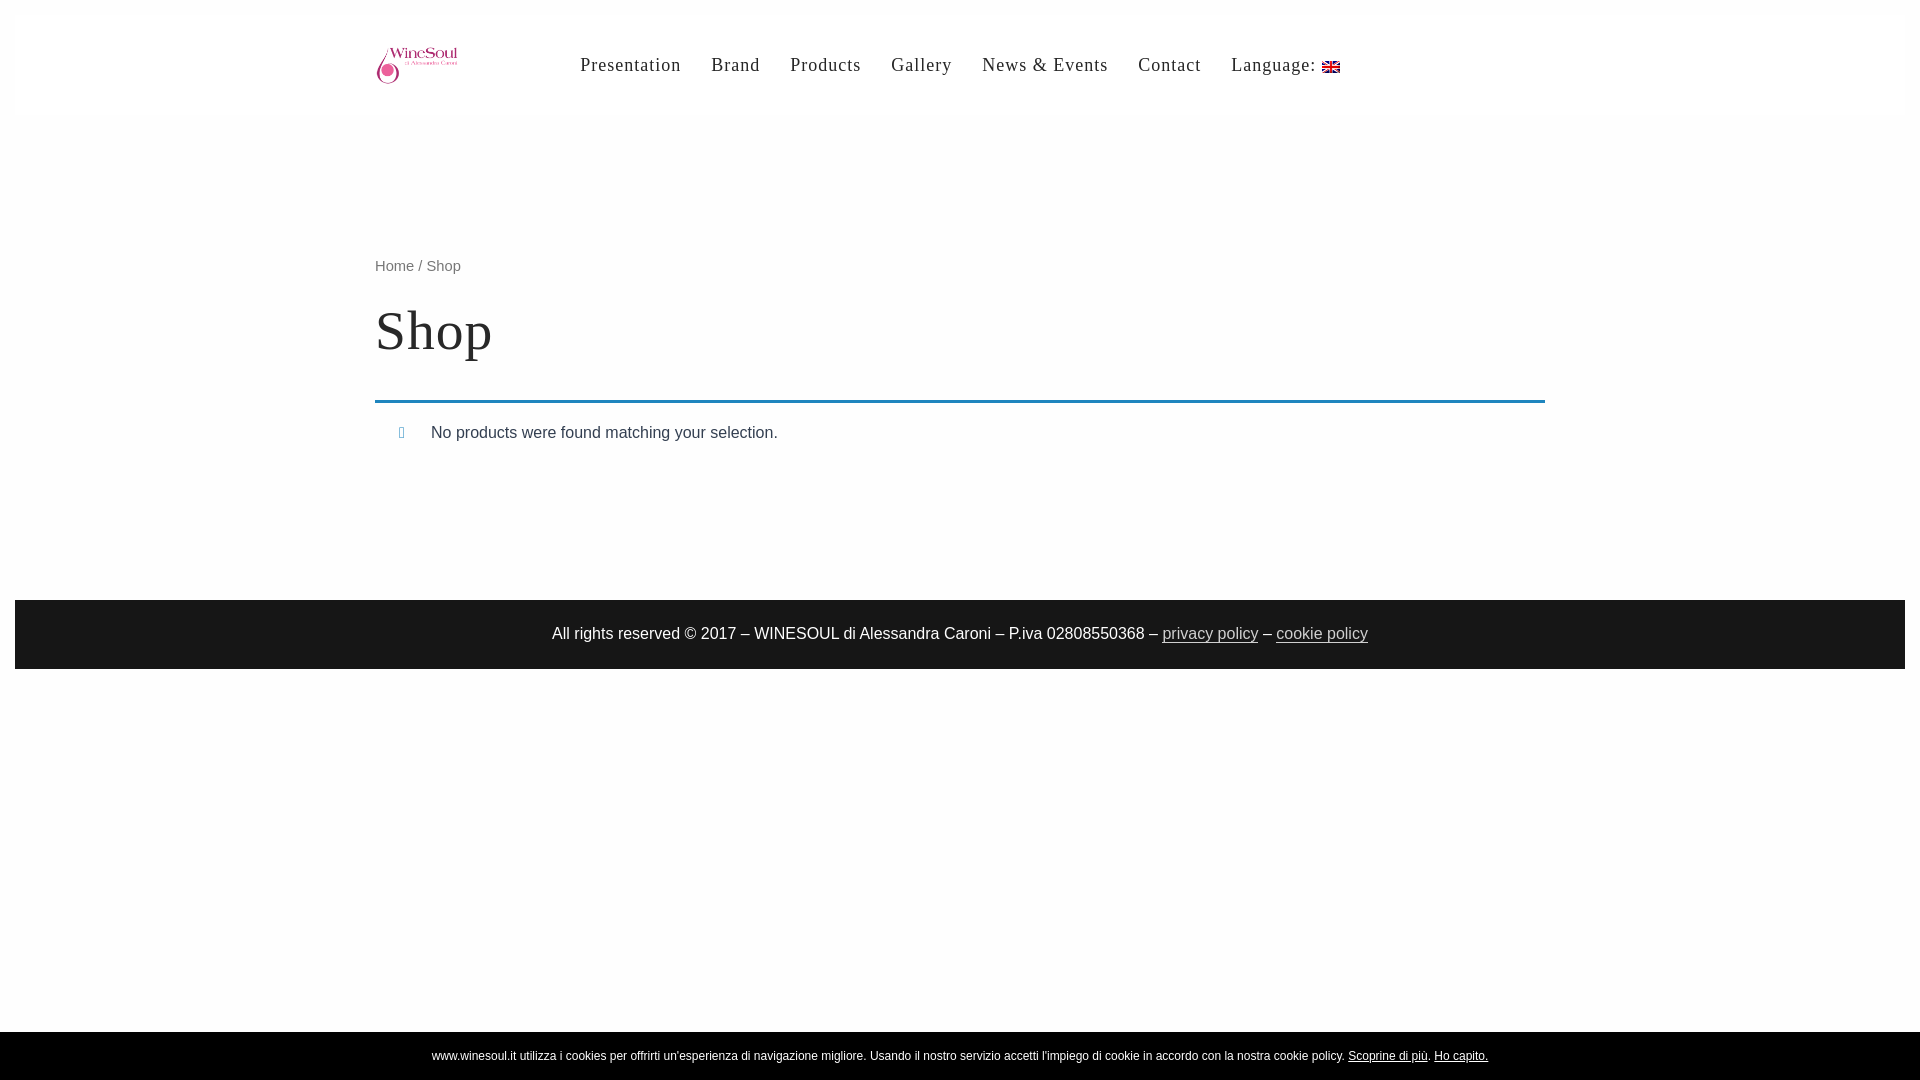  Describe the element at coordinates (735, 65) in the screenshot. I see `Brand` at that location.